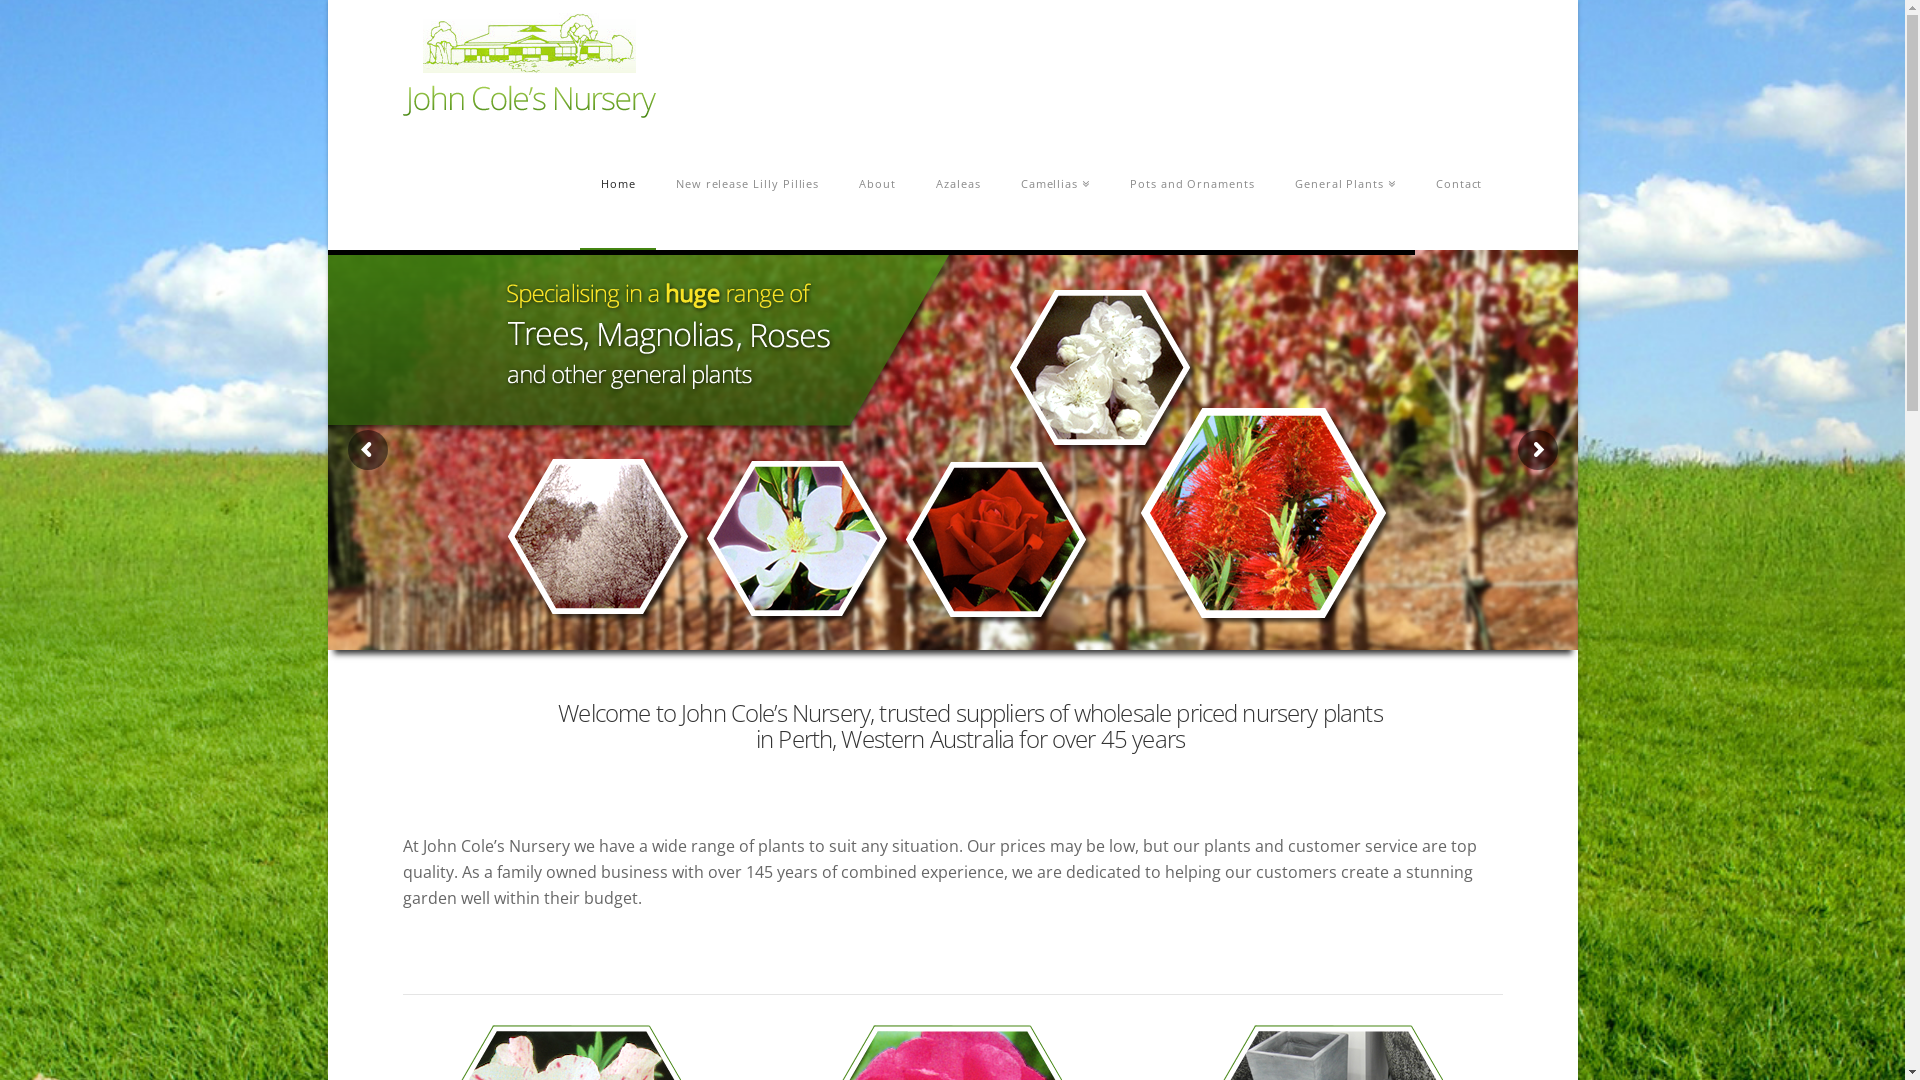 This screenshot has height=1080, width=1920. What do you see at coordinates (1346, 183) in the screenshot?
I see `General Plants` at bounding box center [1346, 183].